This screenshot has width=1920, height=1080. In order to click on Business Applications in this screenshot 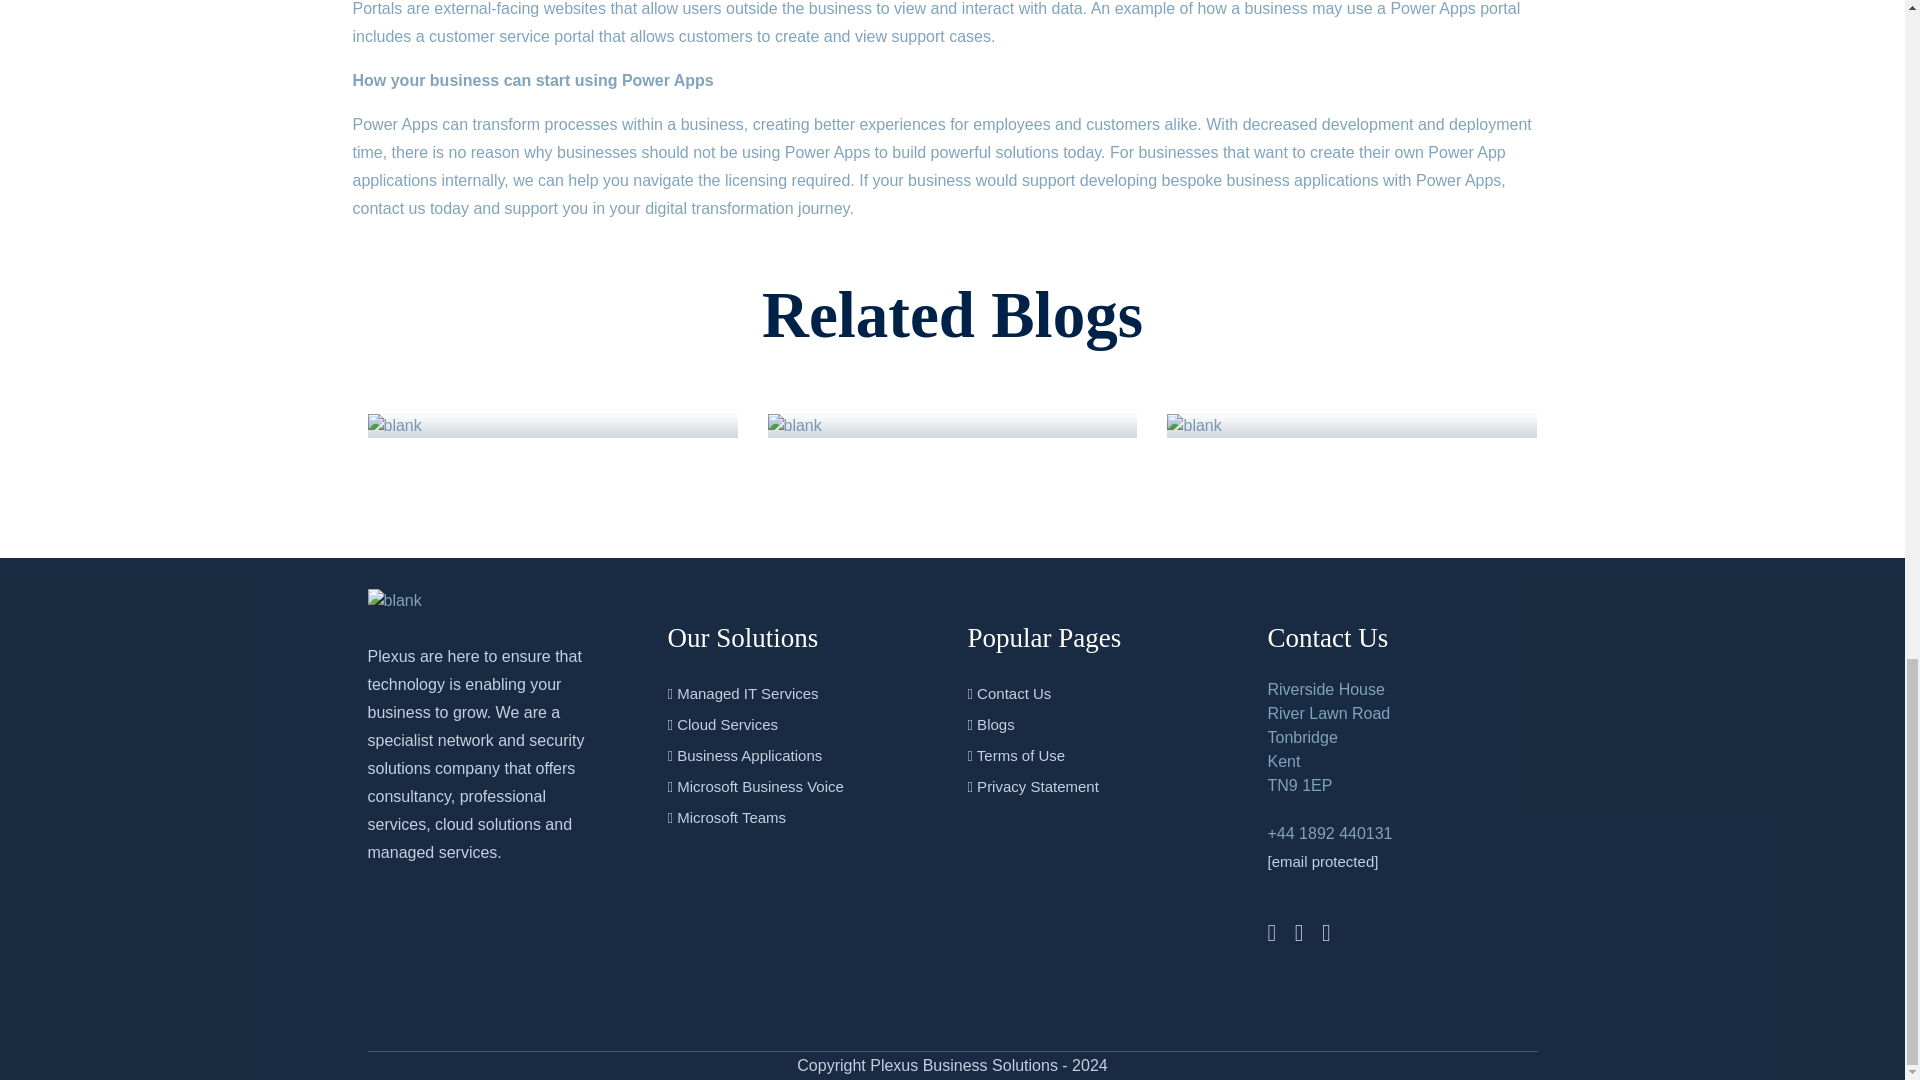, I will do `click(744, 755)`.